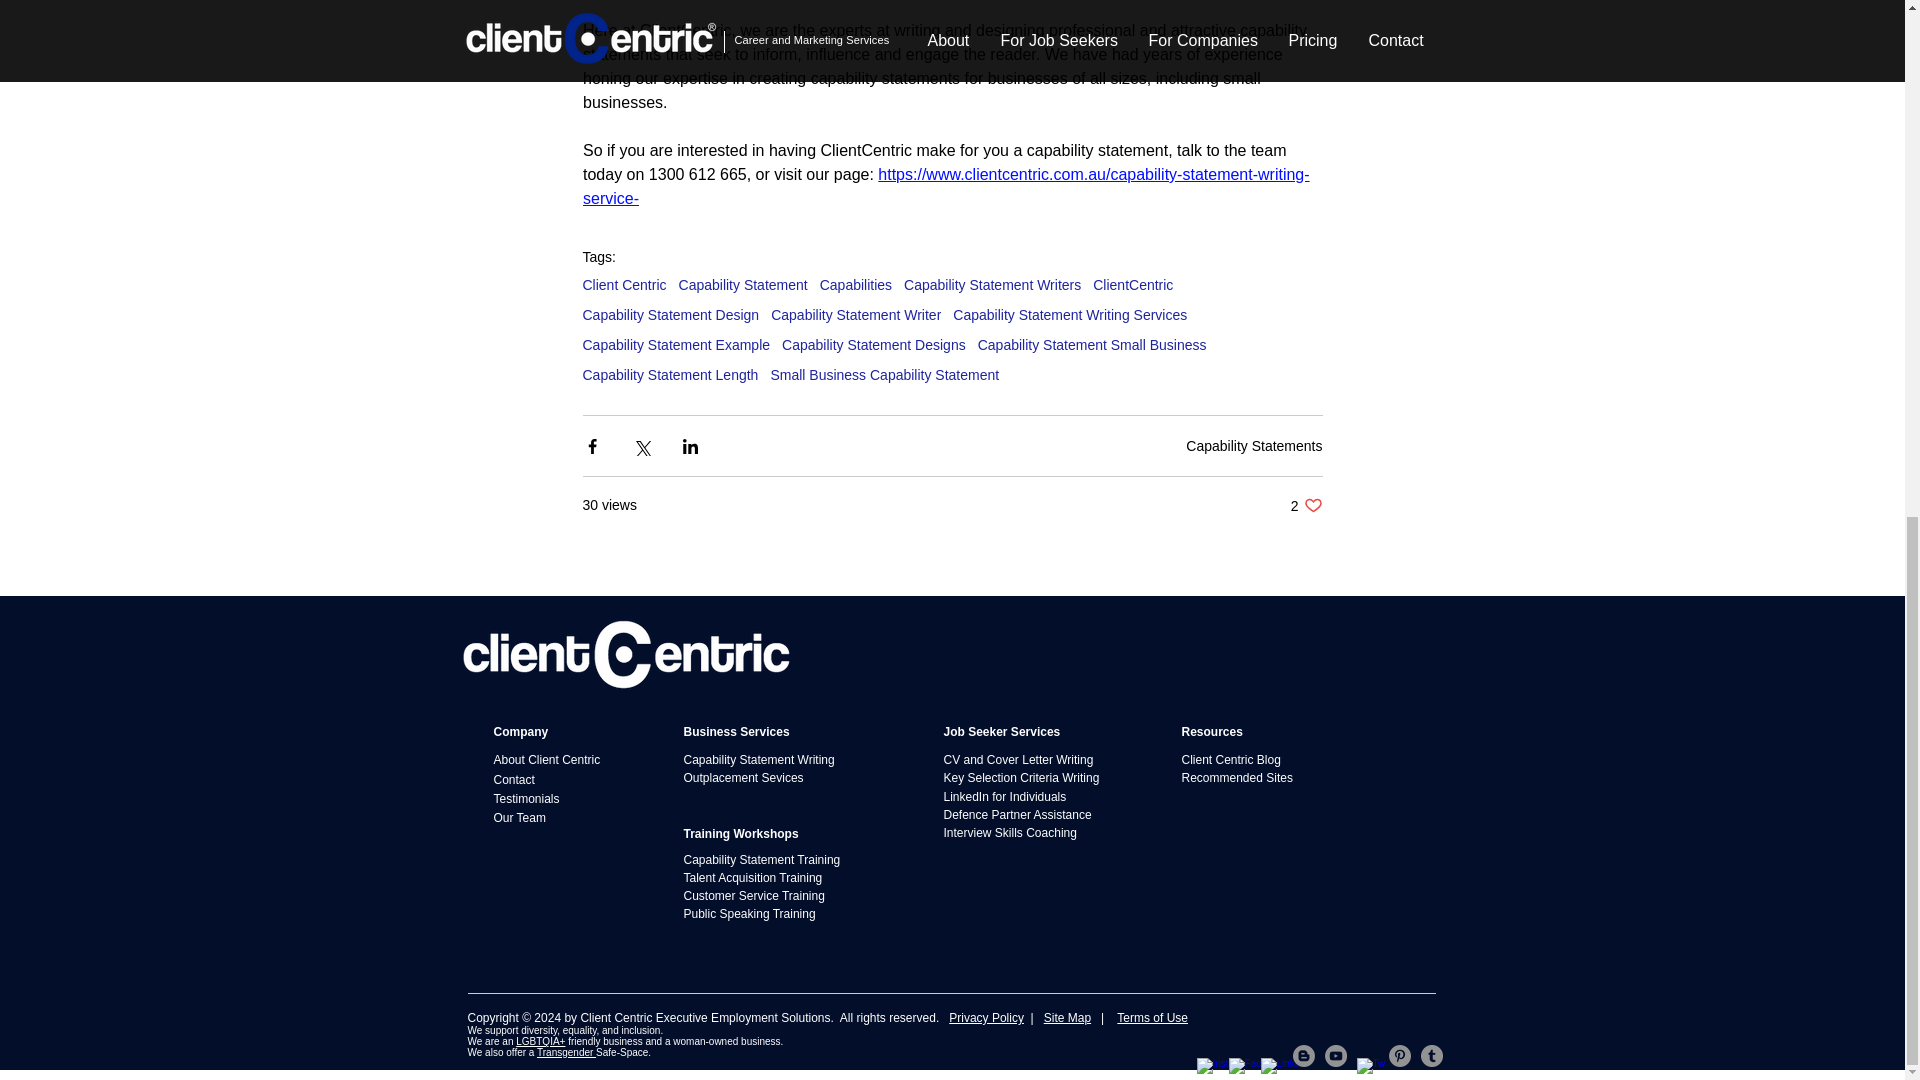 This screenshot has width=1920, height=1080. What do you see at coordinates (624, 284) in the screenshot?
I see `Capability Statement Example` at bounding box center [624, 284].